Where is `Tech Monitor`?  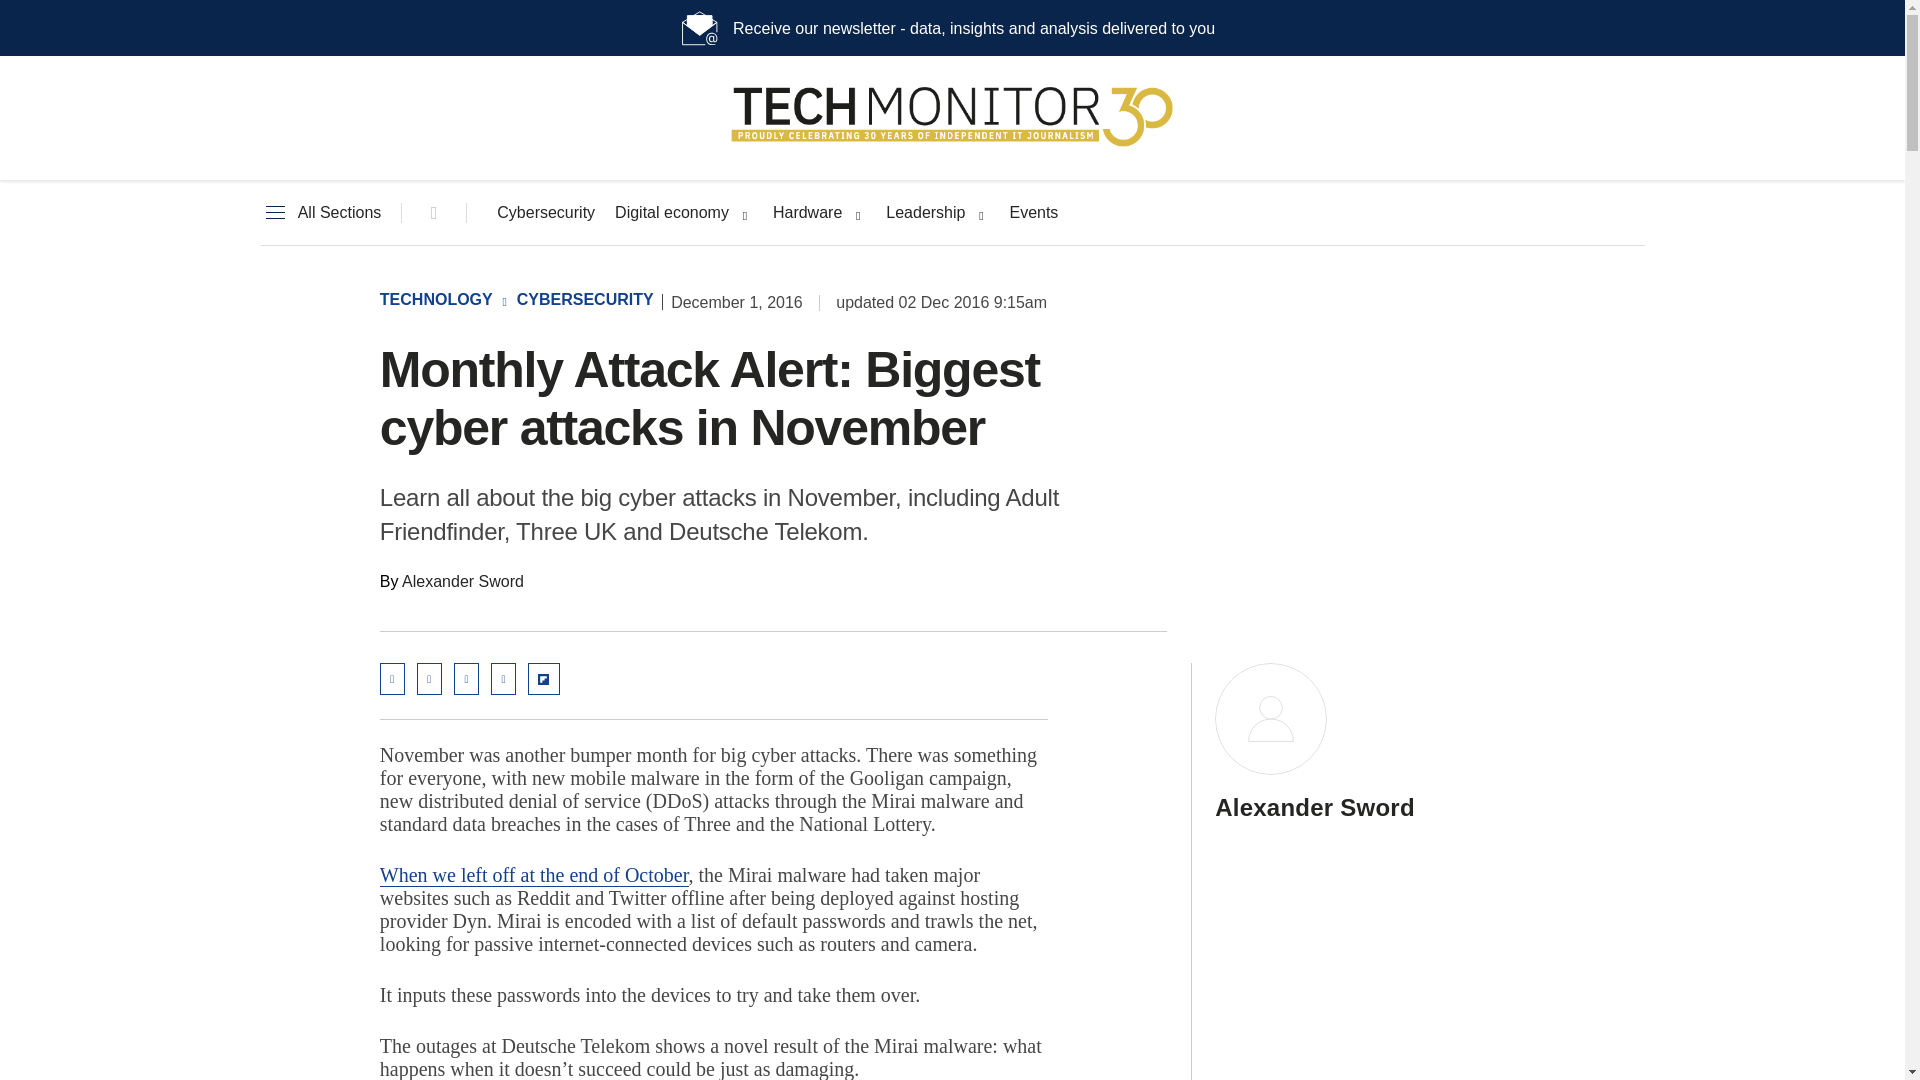 Tech Monitor is located at coordinates (952, 146).